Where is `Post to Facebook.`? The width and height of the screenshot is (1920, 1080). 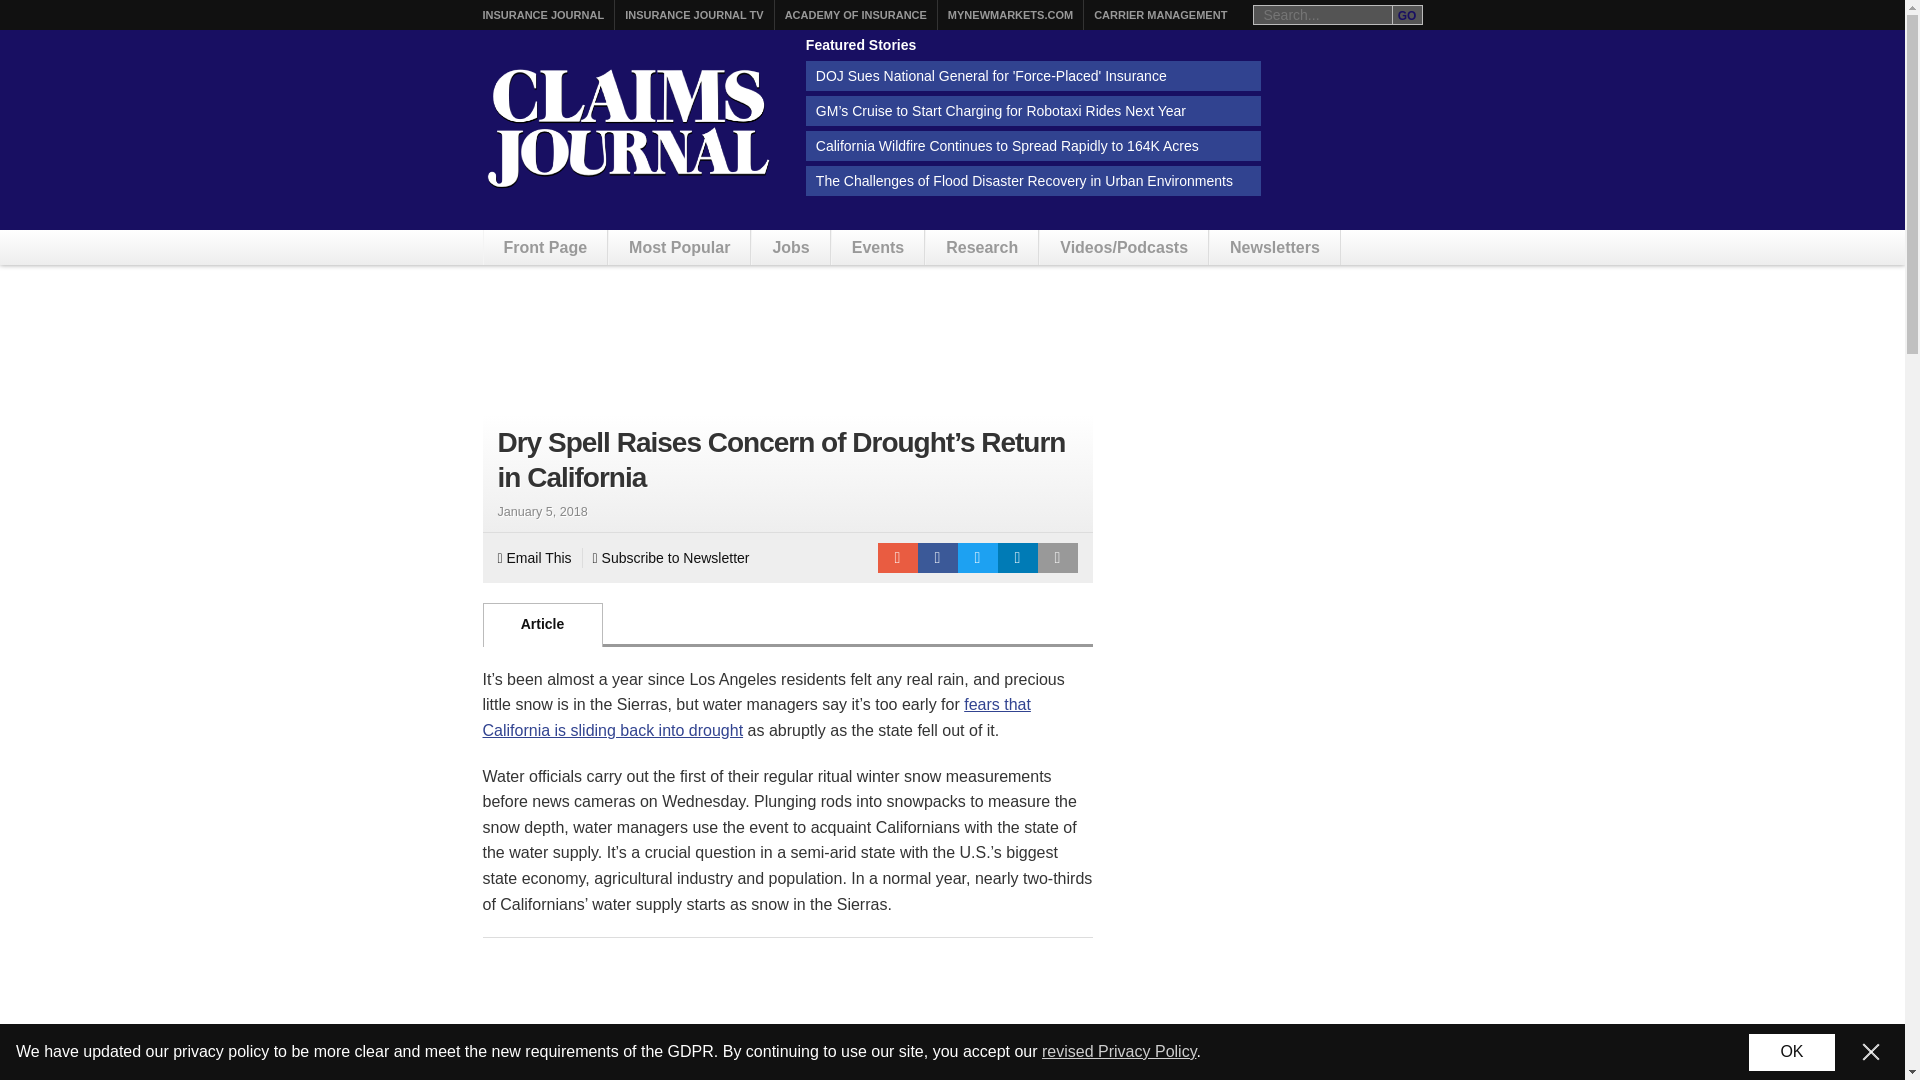
Post to Facebook. is located at coordinates (938, 558).